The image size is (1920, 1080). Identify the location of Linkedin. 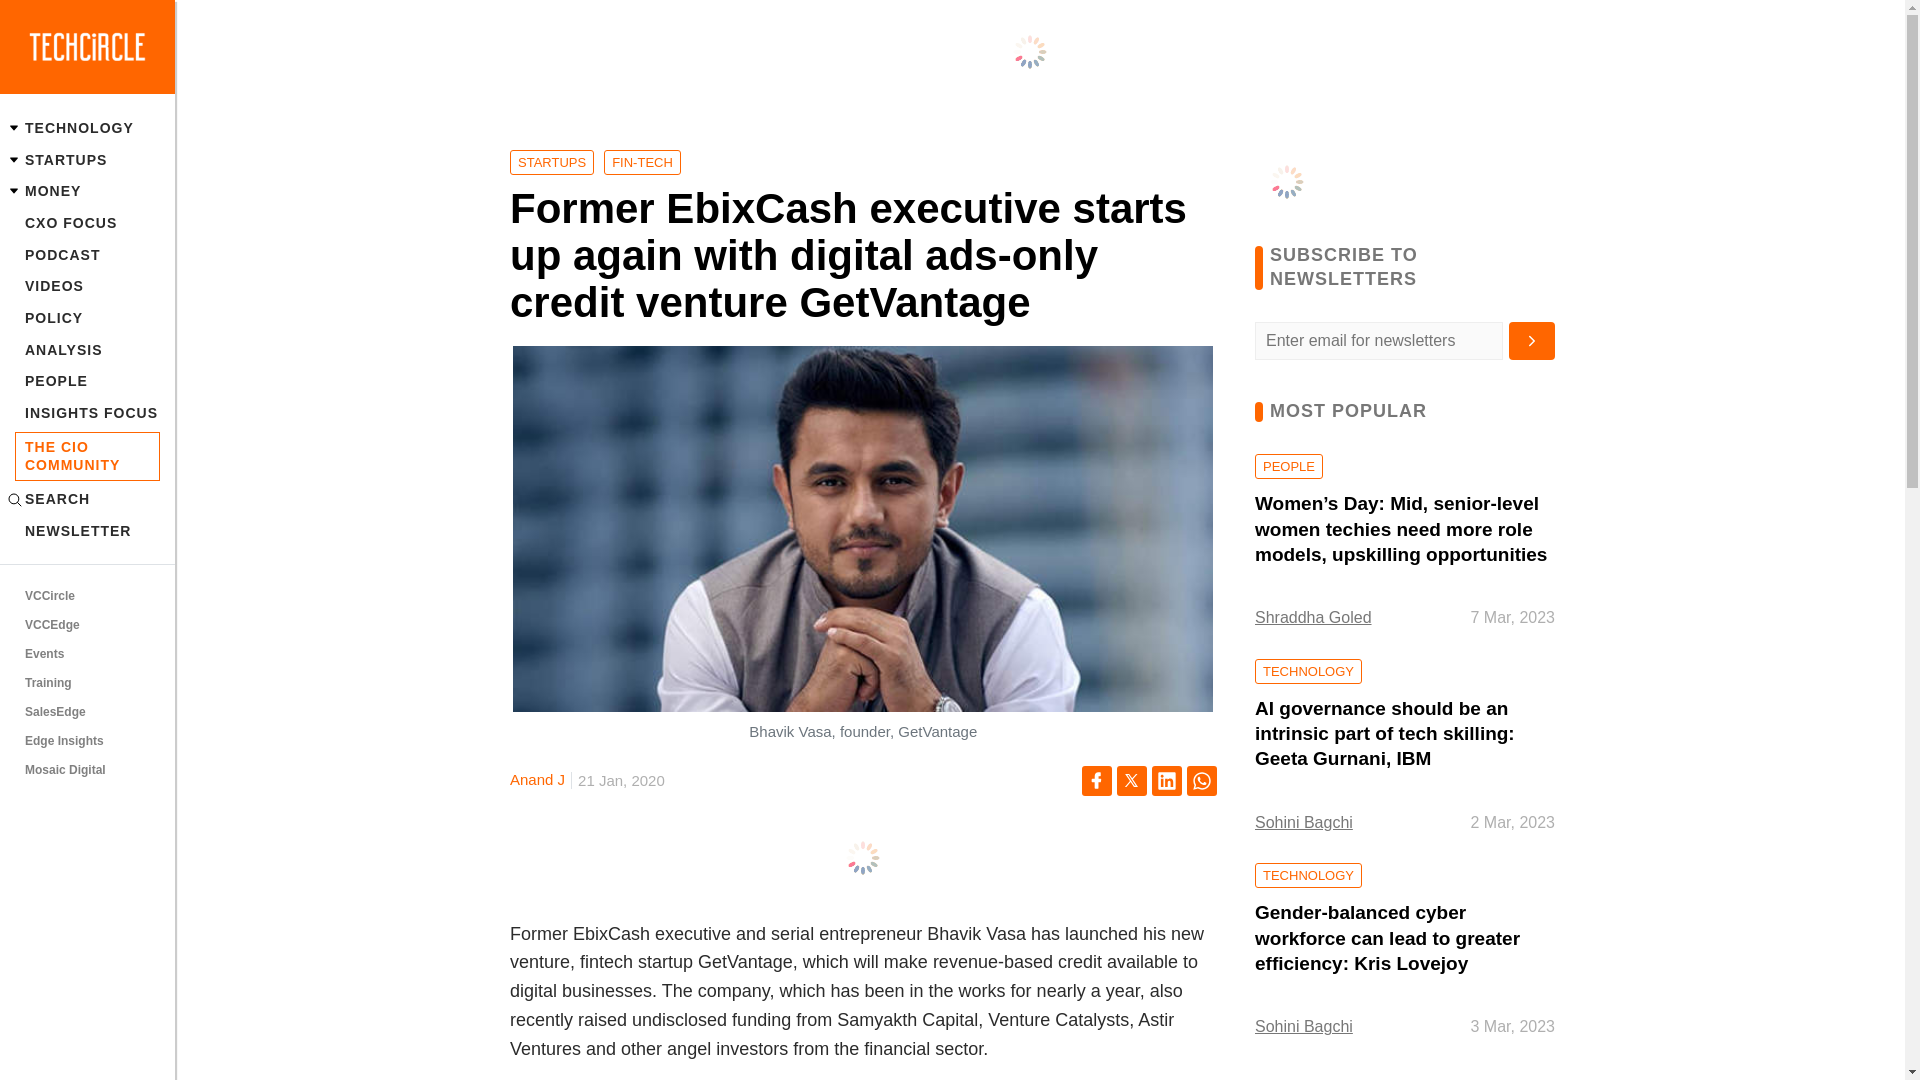
(1167, 780).